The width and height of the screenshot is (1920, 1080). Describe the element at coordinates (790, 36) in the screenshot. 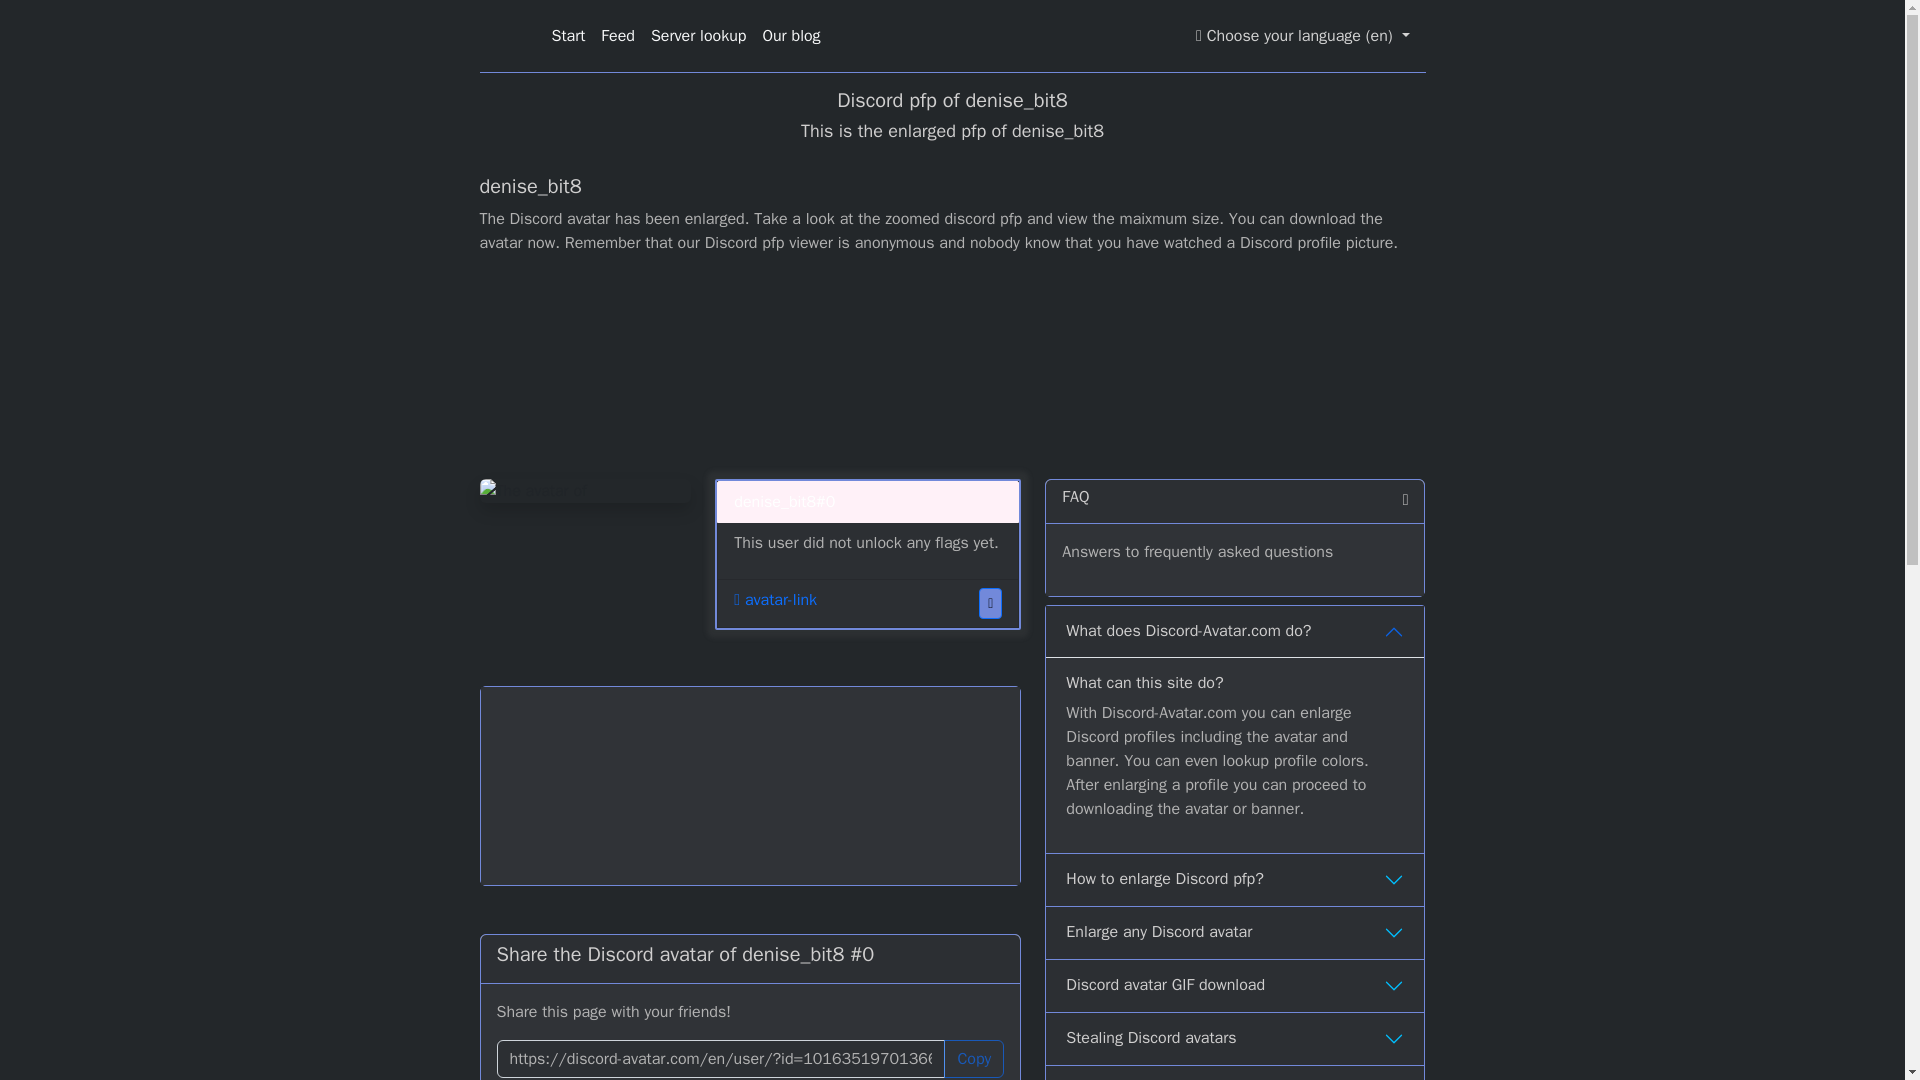

I see `Our blog` at that location.